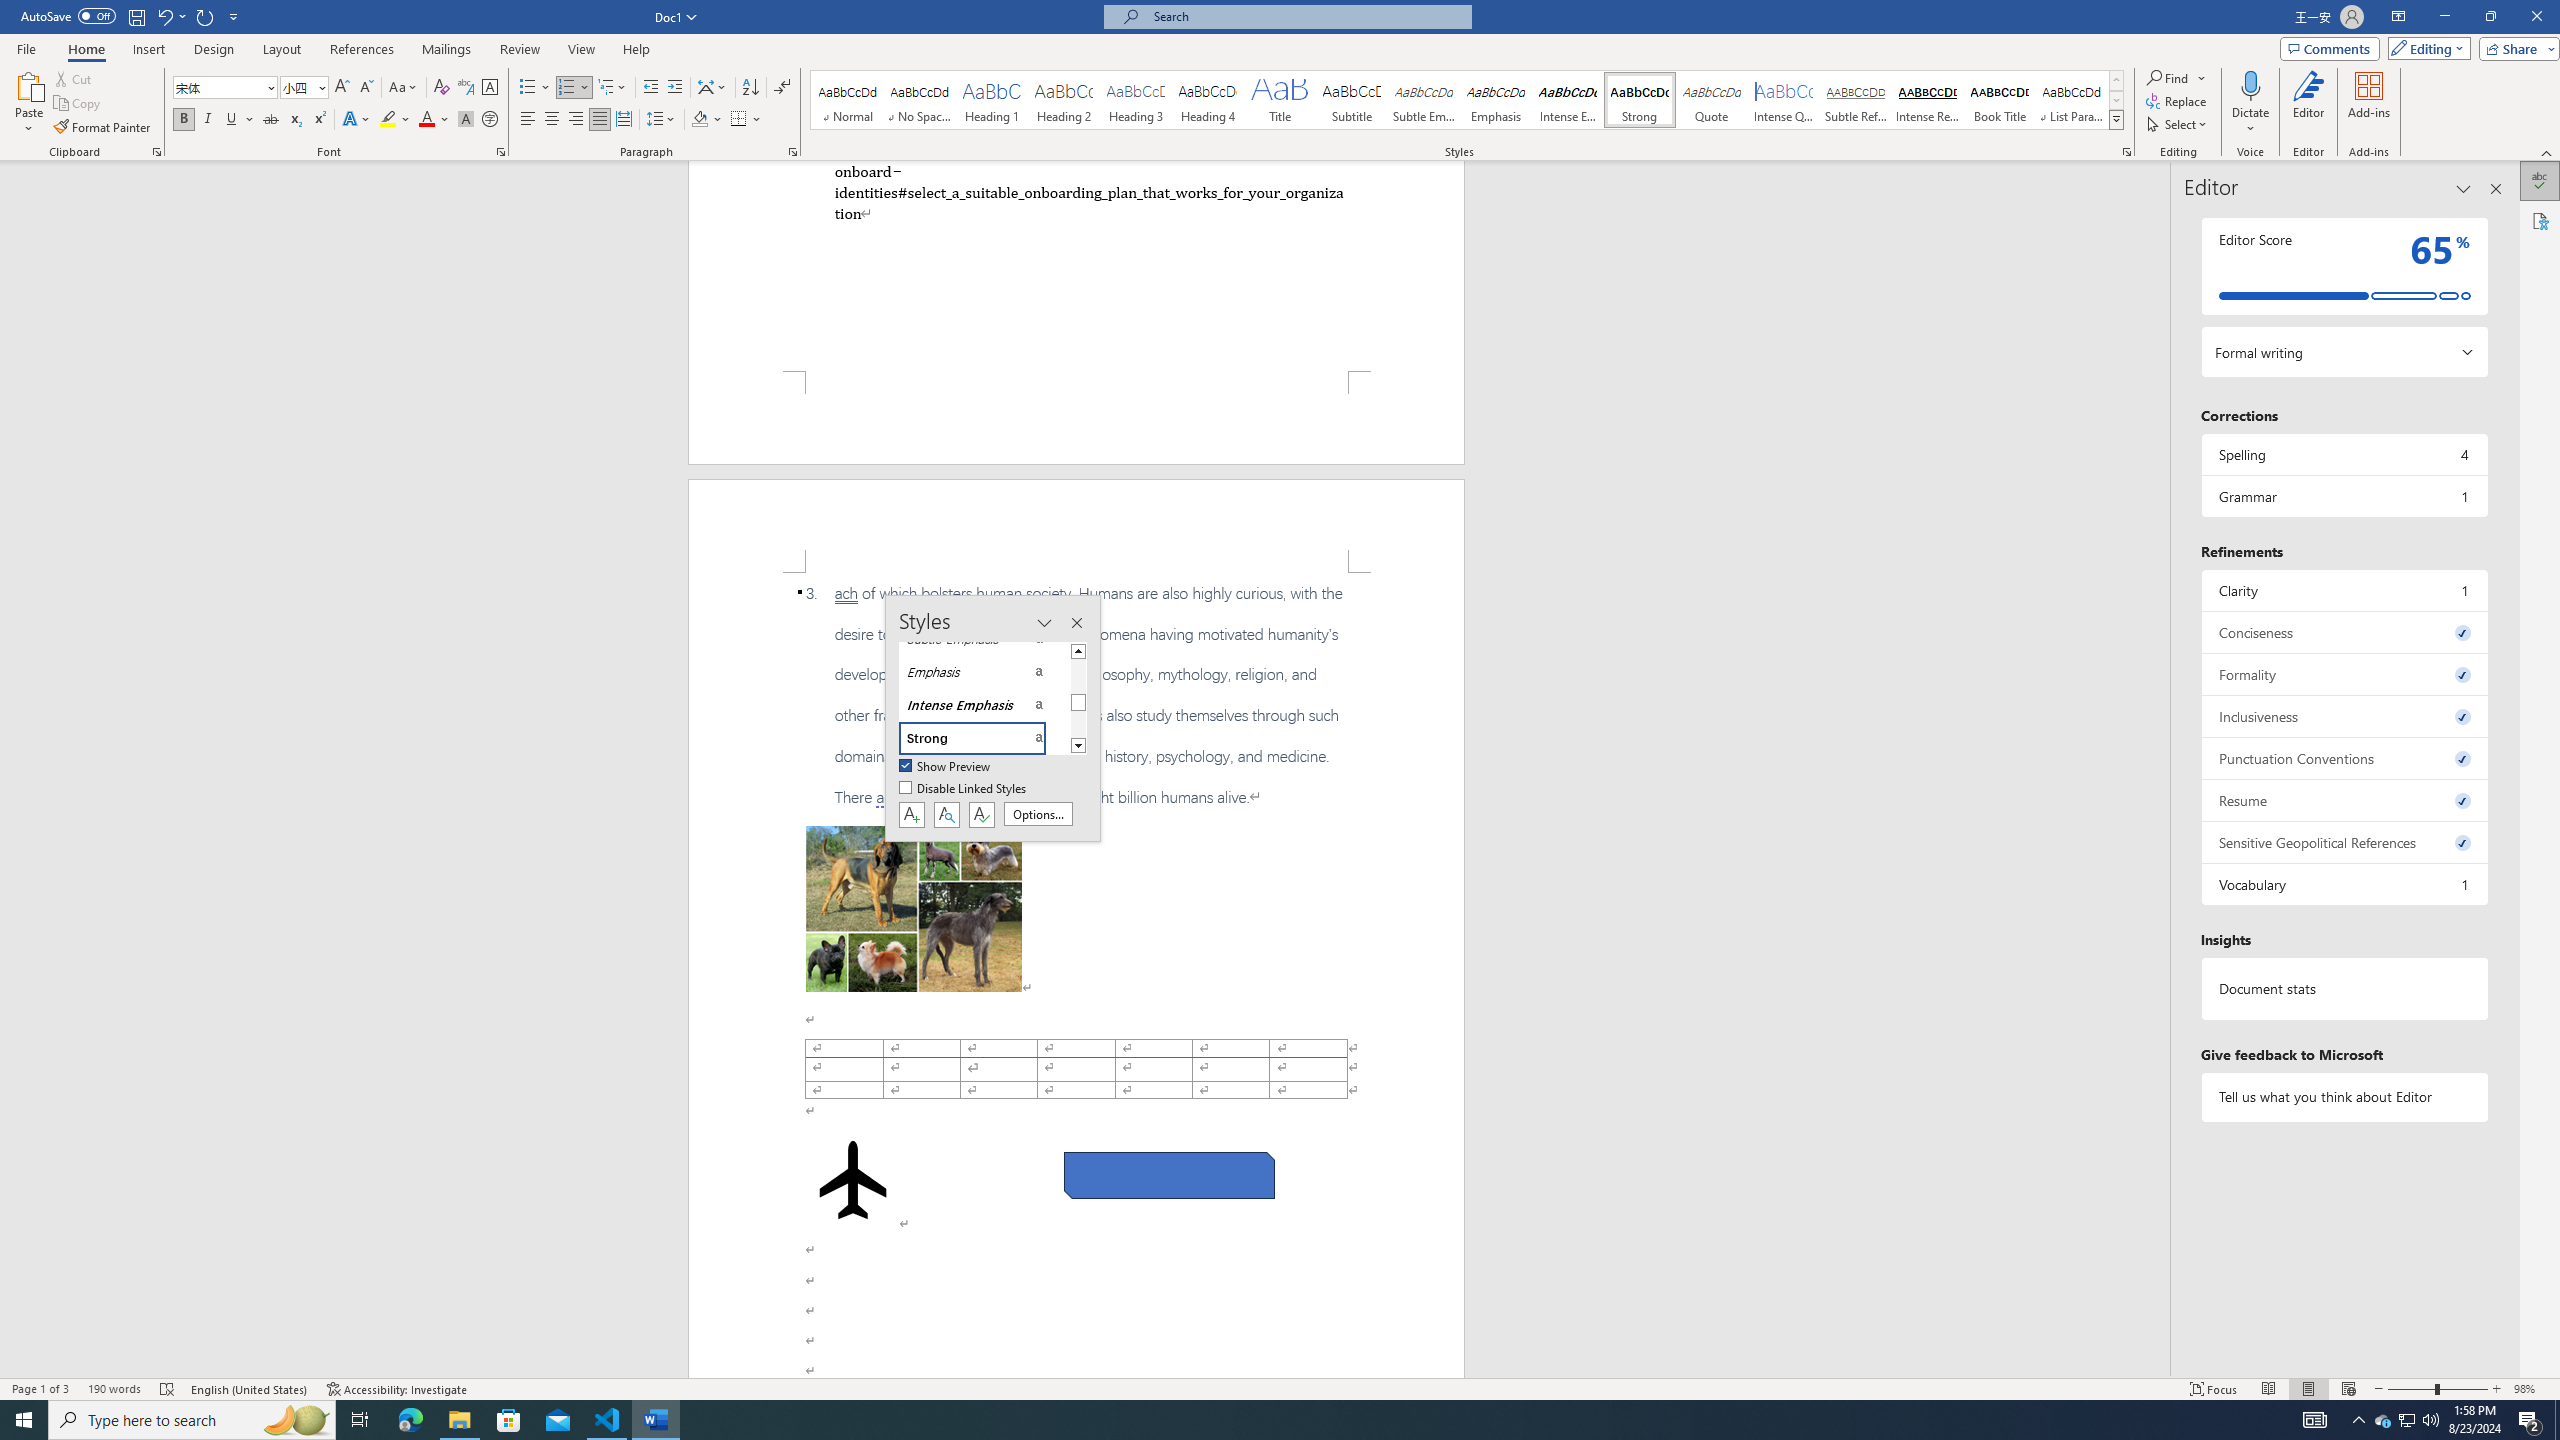 The height and width of the screenshot is (1440, 2560). I want to click on 2., so click(1089, 191).